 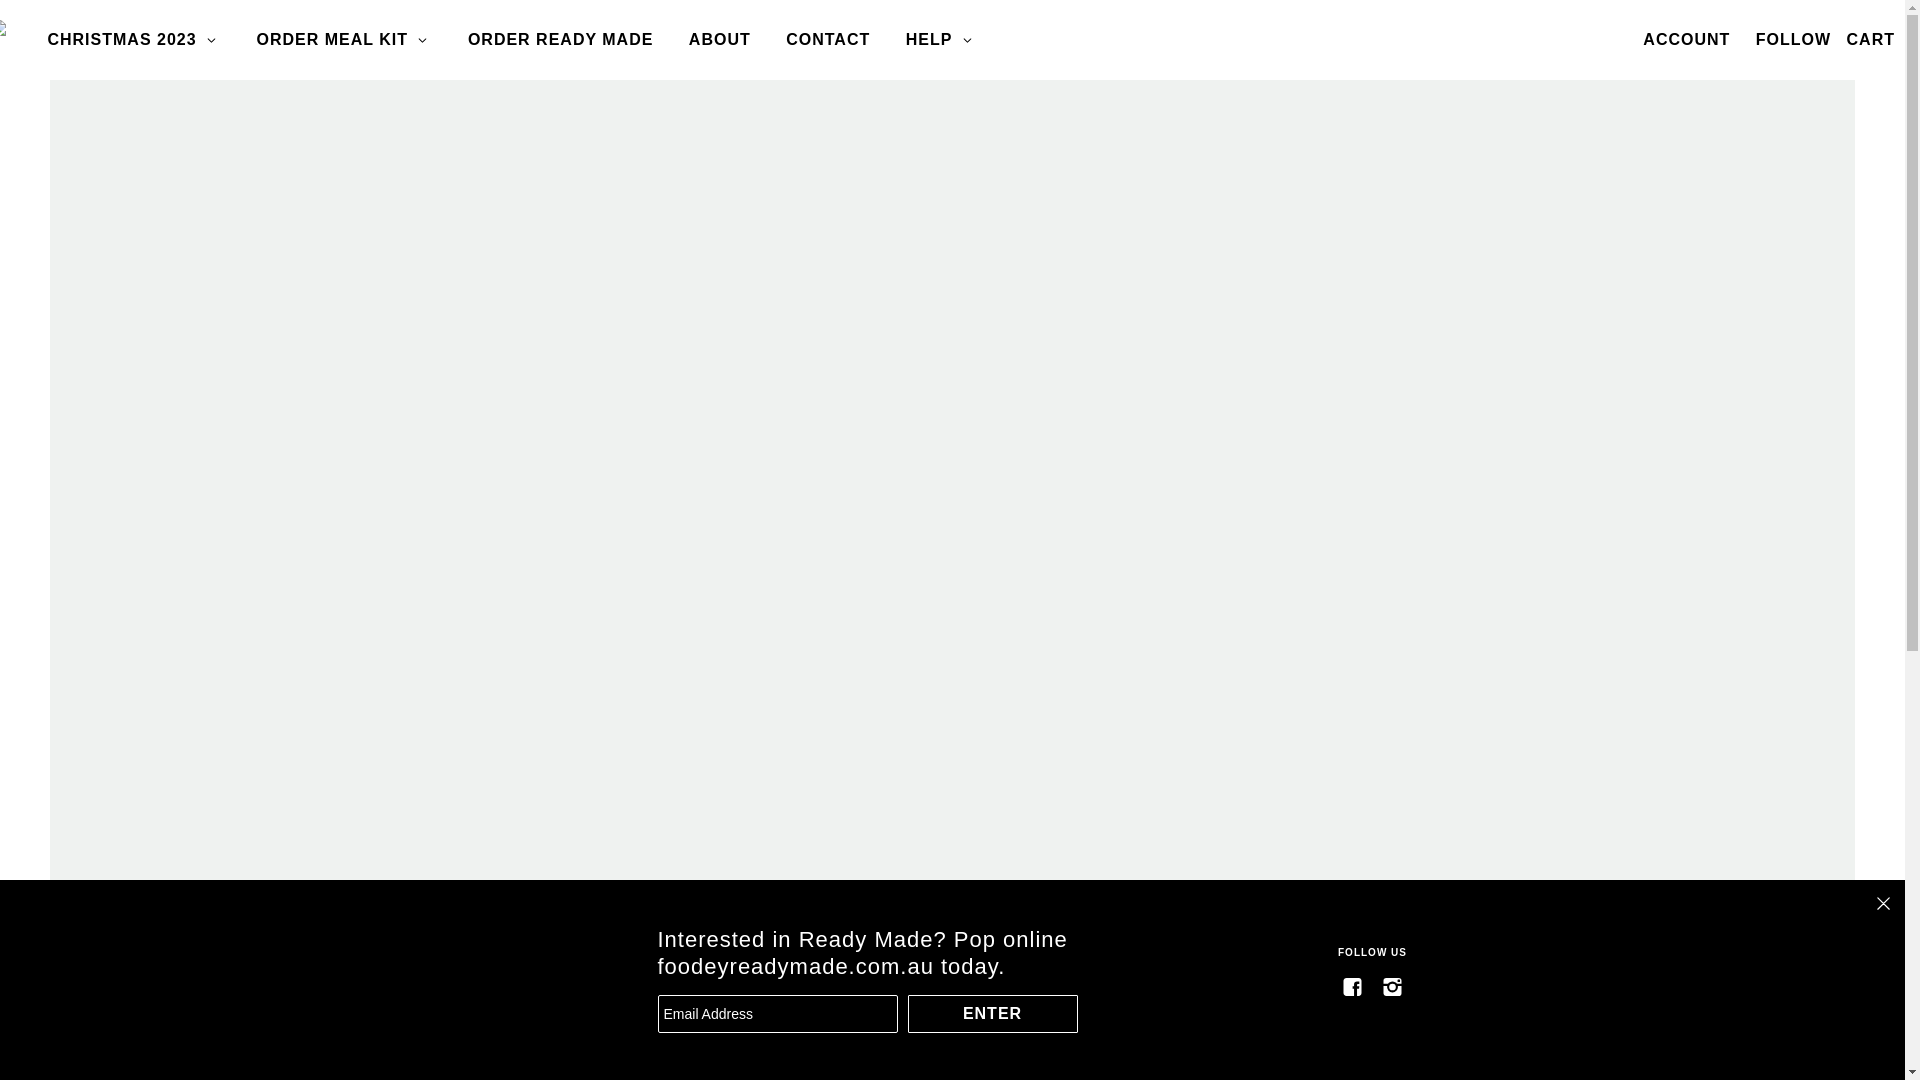 I want to click on ORDER READY MADE, so click(x=561, y=40).